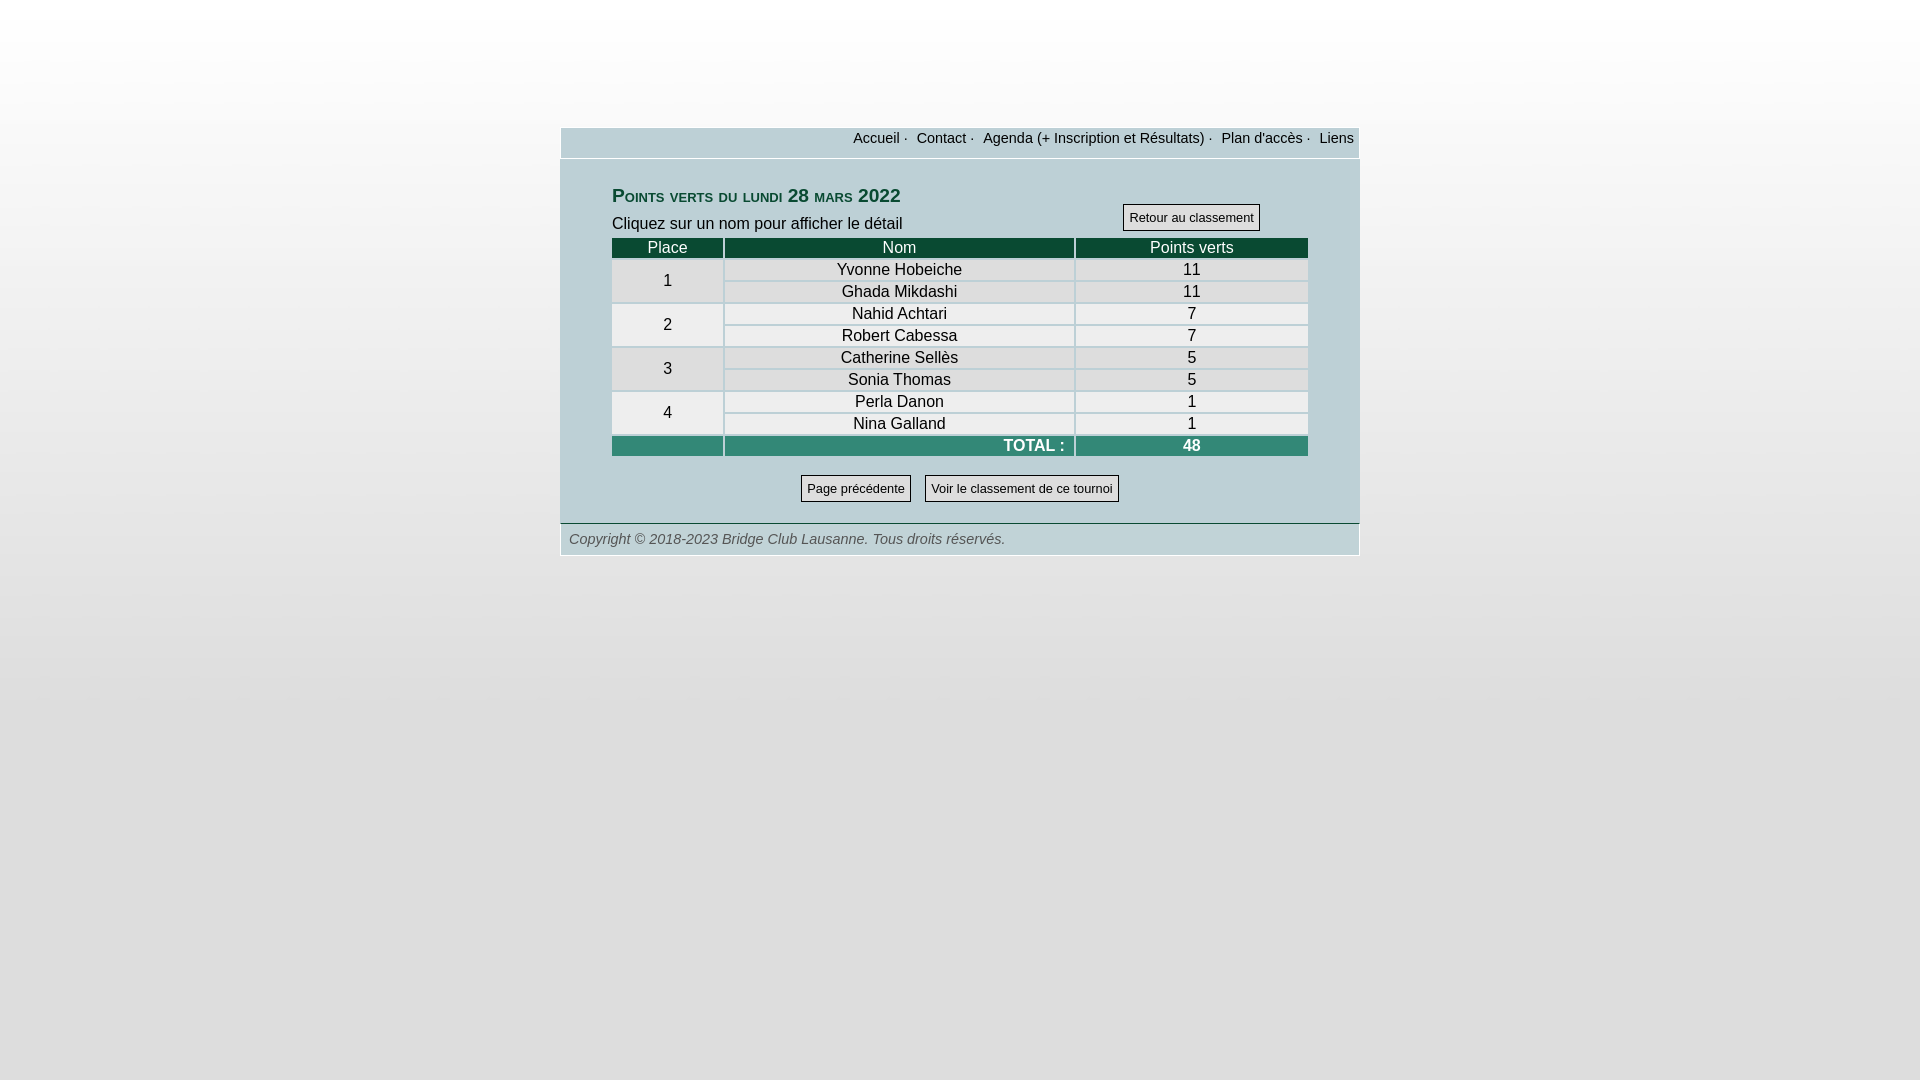 This screenshot has height=1080, width=1920. Describe the element at coordinates (900, 336) in the screenshot. I see `Robert Cabessa` at that location.